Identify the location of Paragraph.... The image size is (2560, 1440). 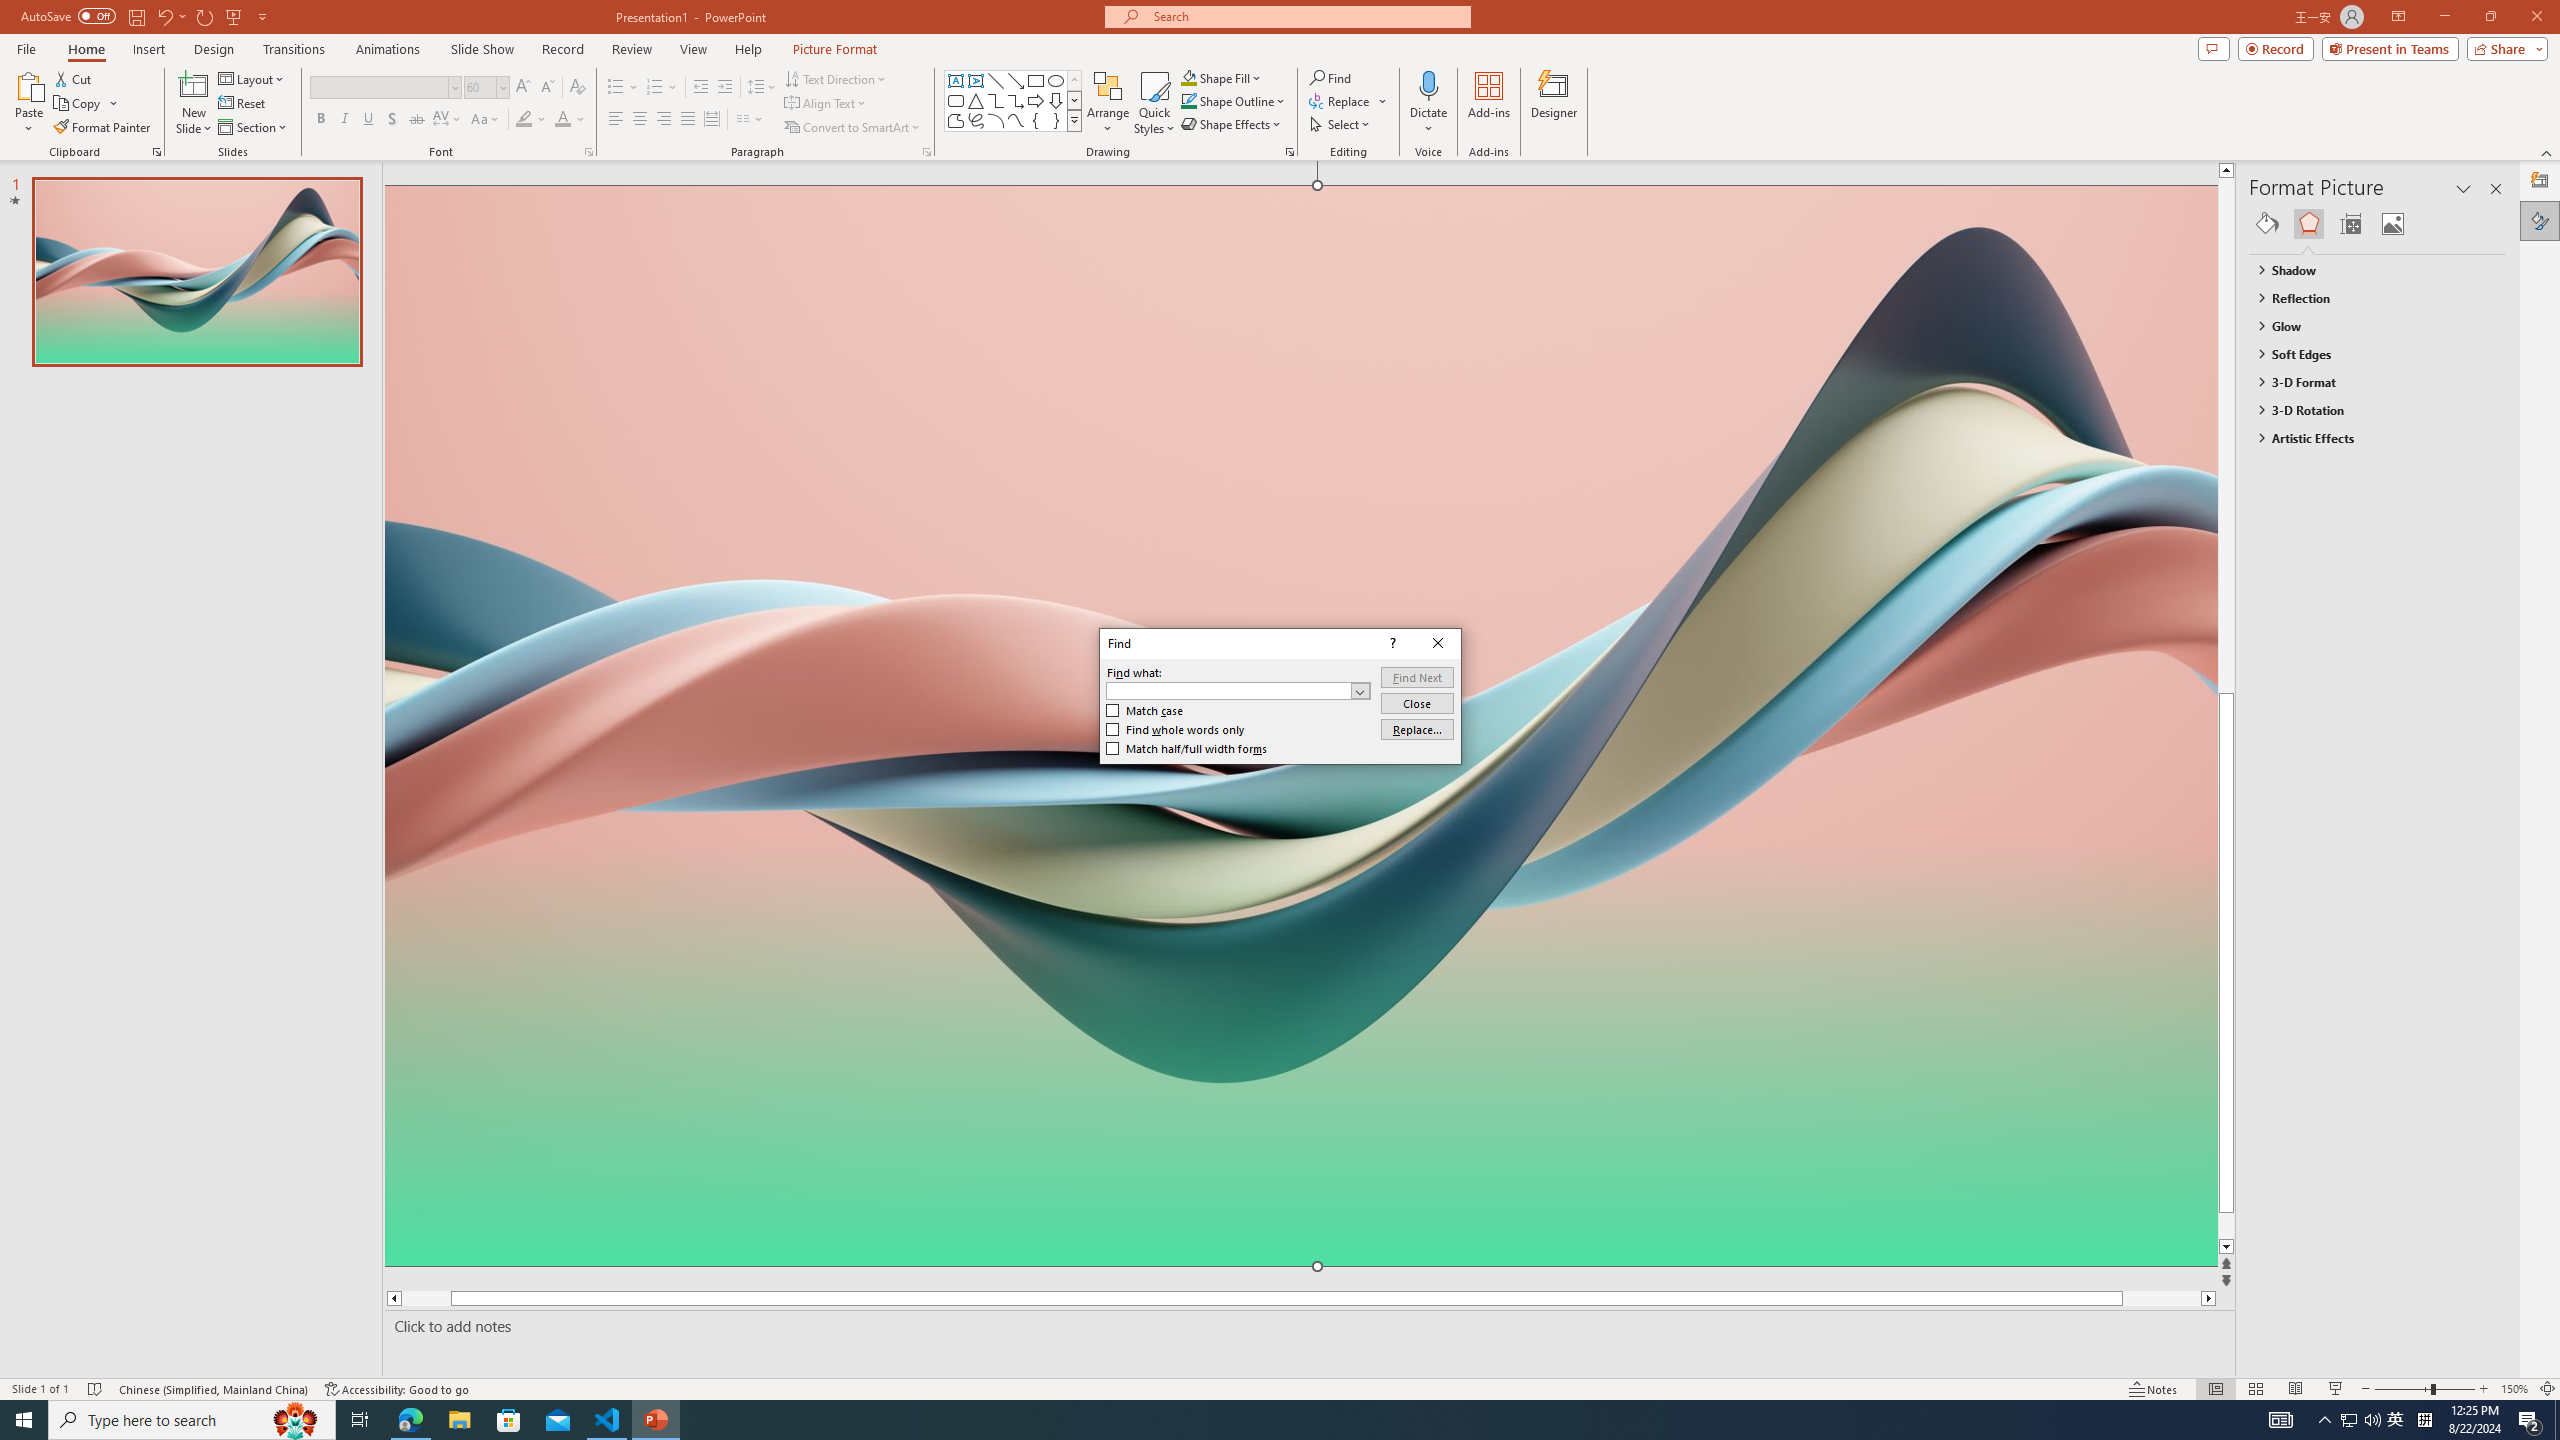
(926, 152).